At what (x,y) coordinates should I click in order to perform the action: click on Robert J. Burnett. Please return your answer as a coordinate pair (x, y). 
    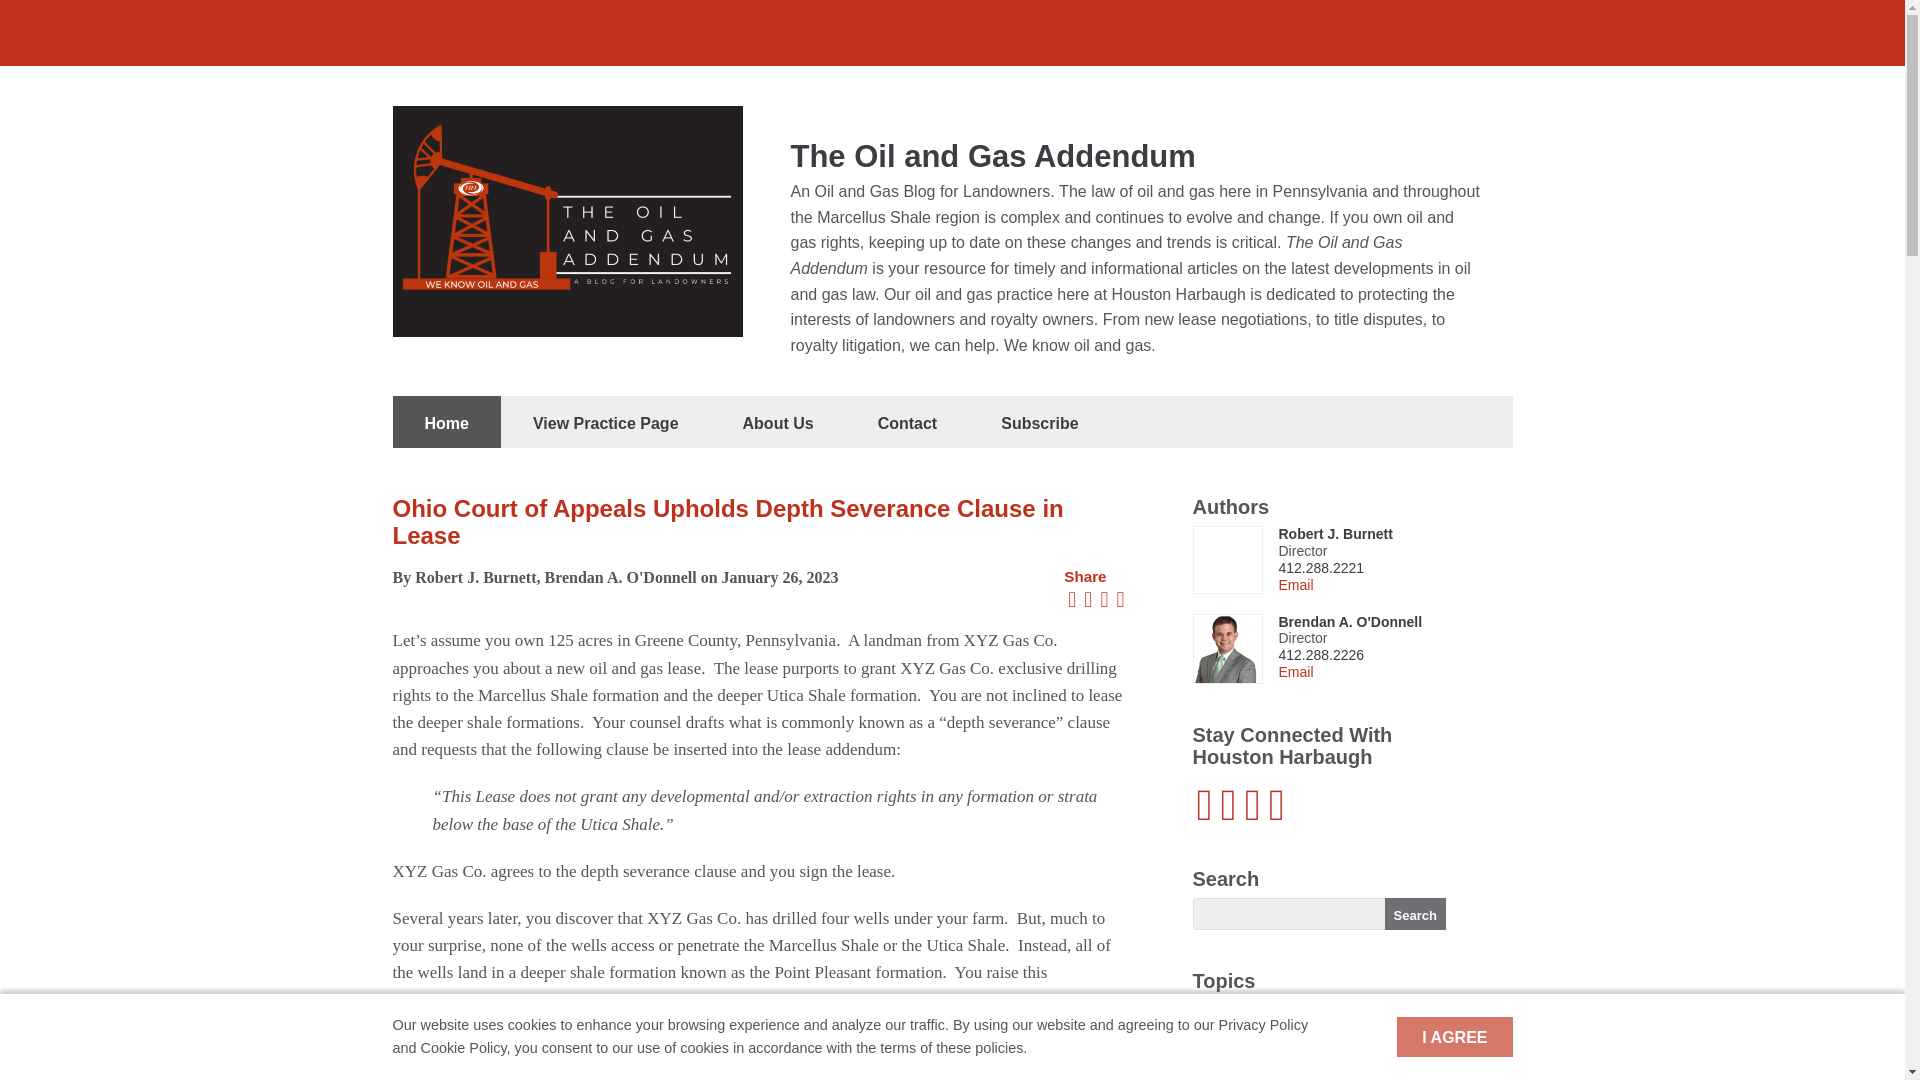
    Looking at the image, I should click on (1335, 534).